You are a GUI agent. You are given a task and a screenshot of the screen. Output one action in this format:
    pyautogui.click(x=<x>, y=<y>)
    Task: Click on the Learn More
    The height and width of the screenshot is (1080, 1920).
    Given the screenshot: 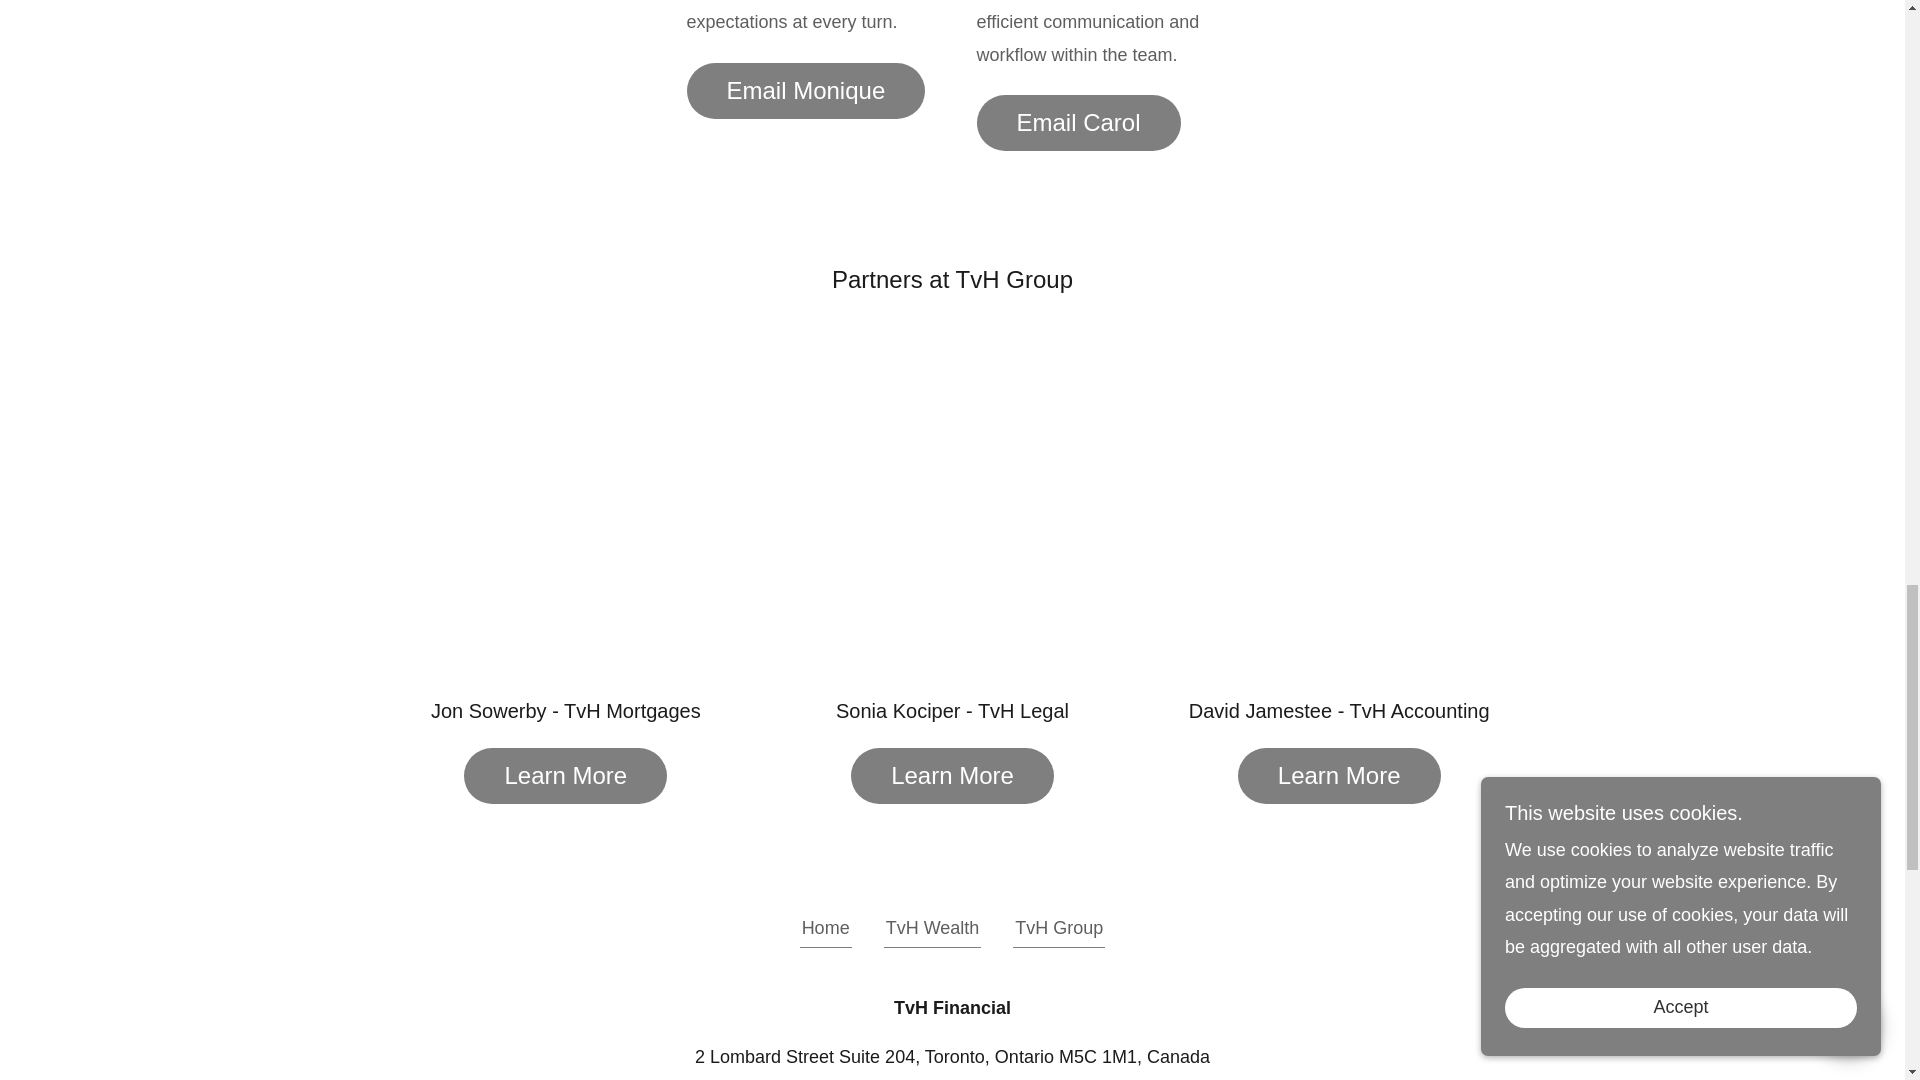 What is the action you would take?
    pyautogui.click(x=565, y=776)
    